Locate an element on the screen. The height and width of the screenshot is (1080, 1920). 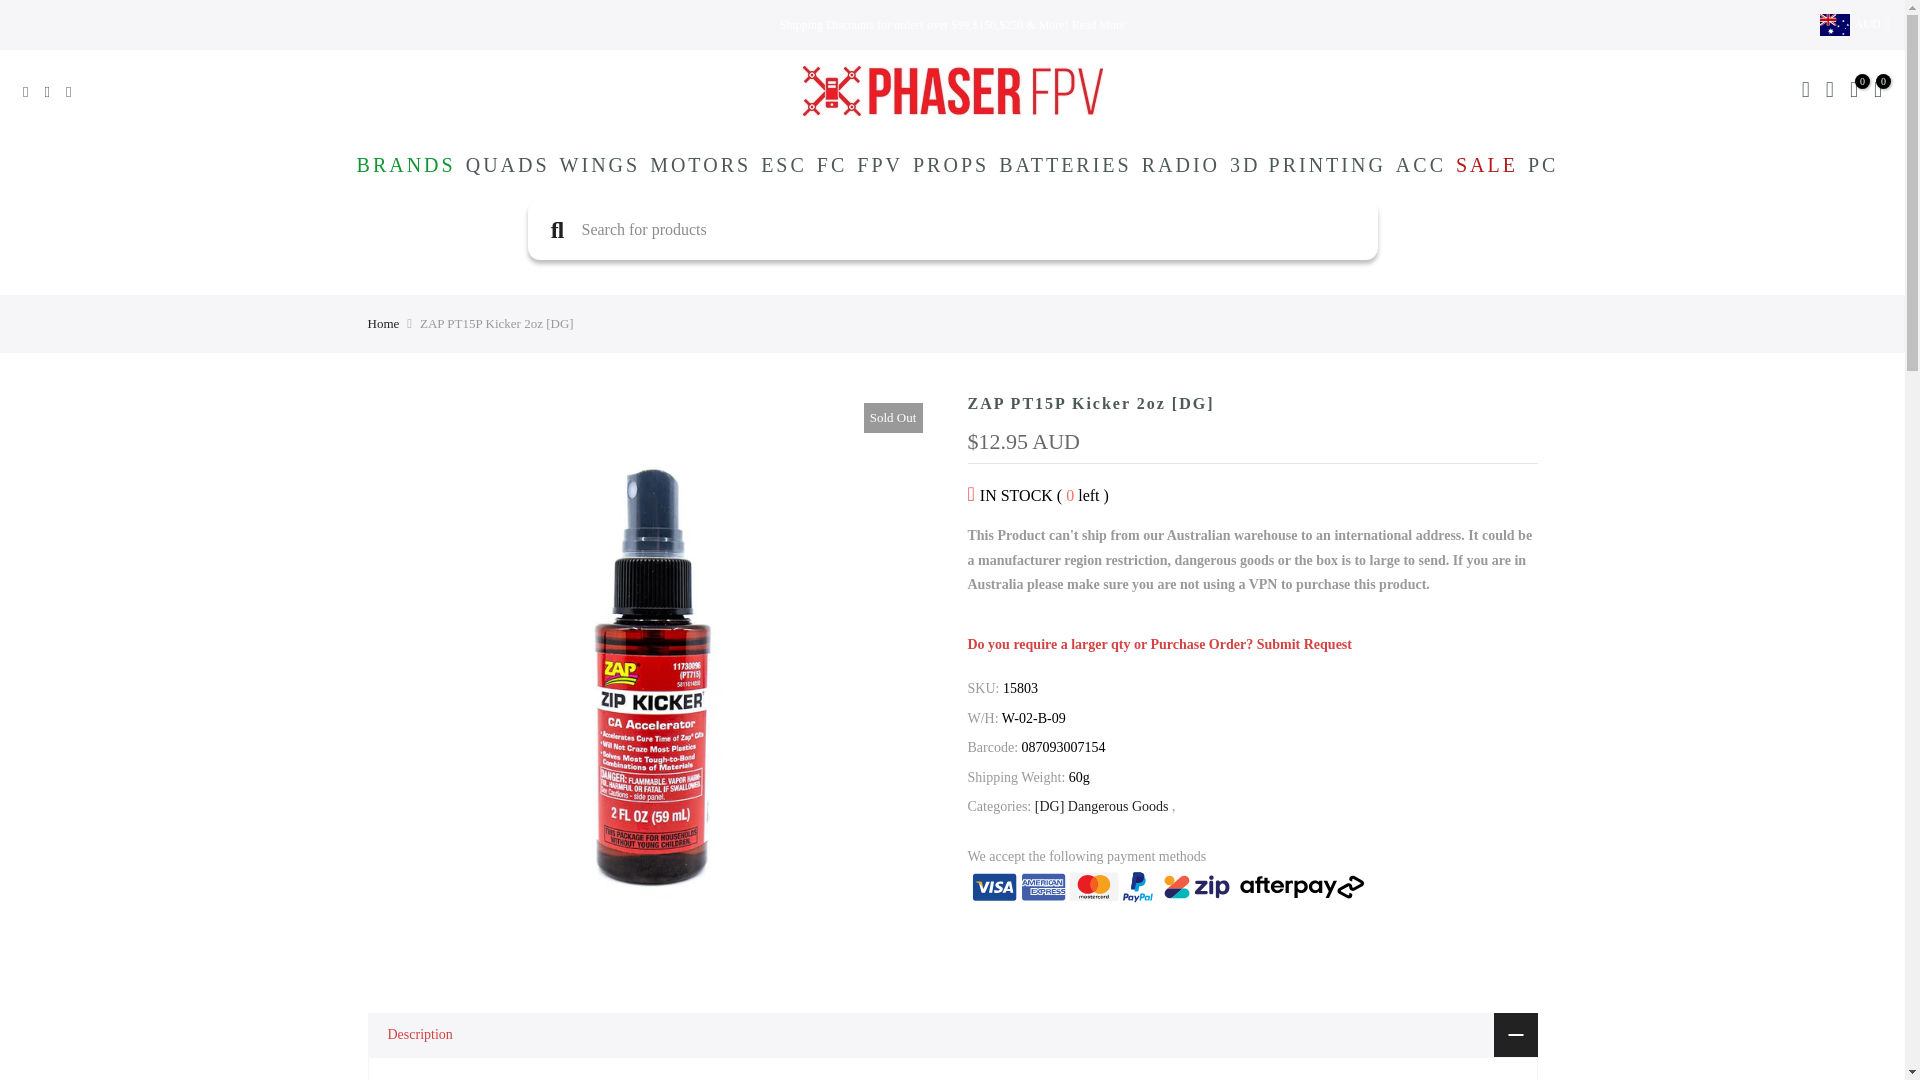
BATTERIES is located at coordinates (1065, 165).